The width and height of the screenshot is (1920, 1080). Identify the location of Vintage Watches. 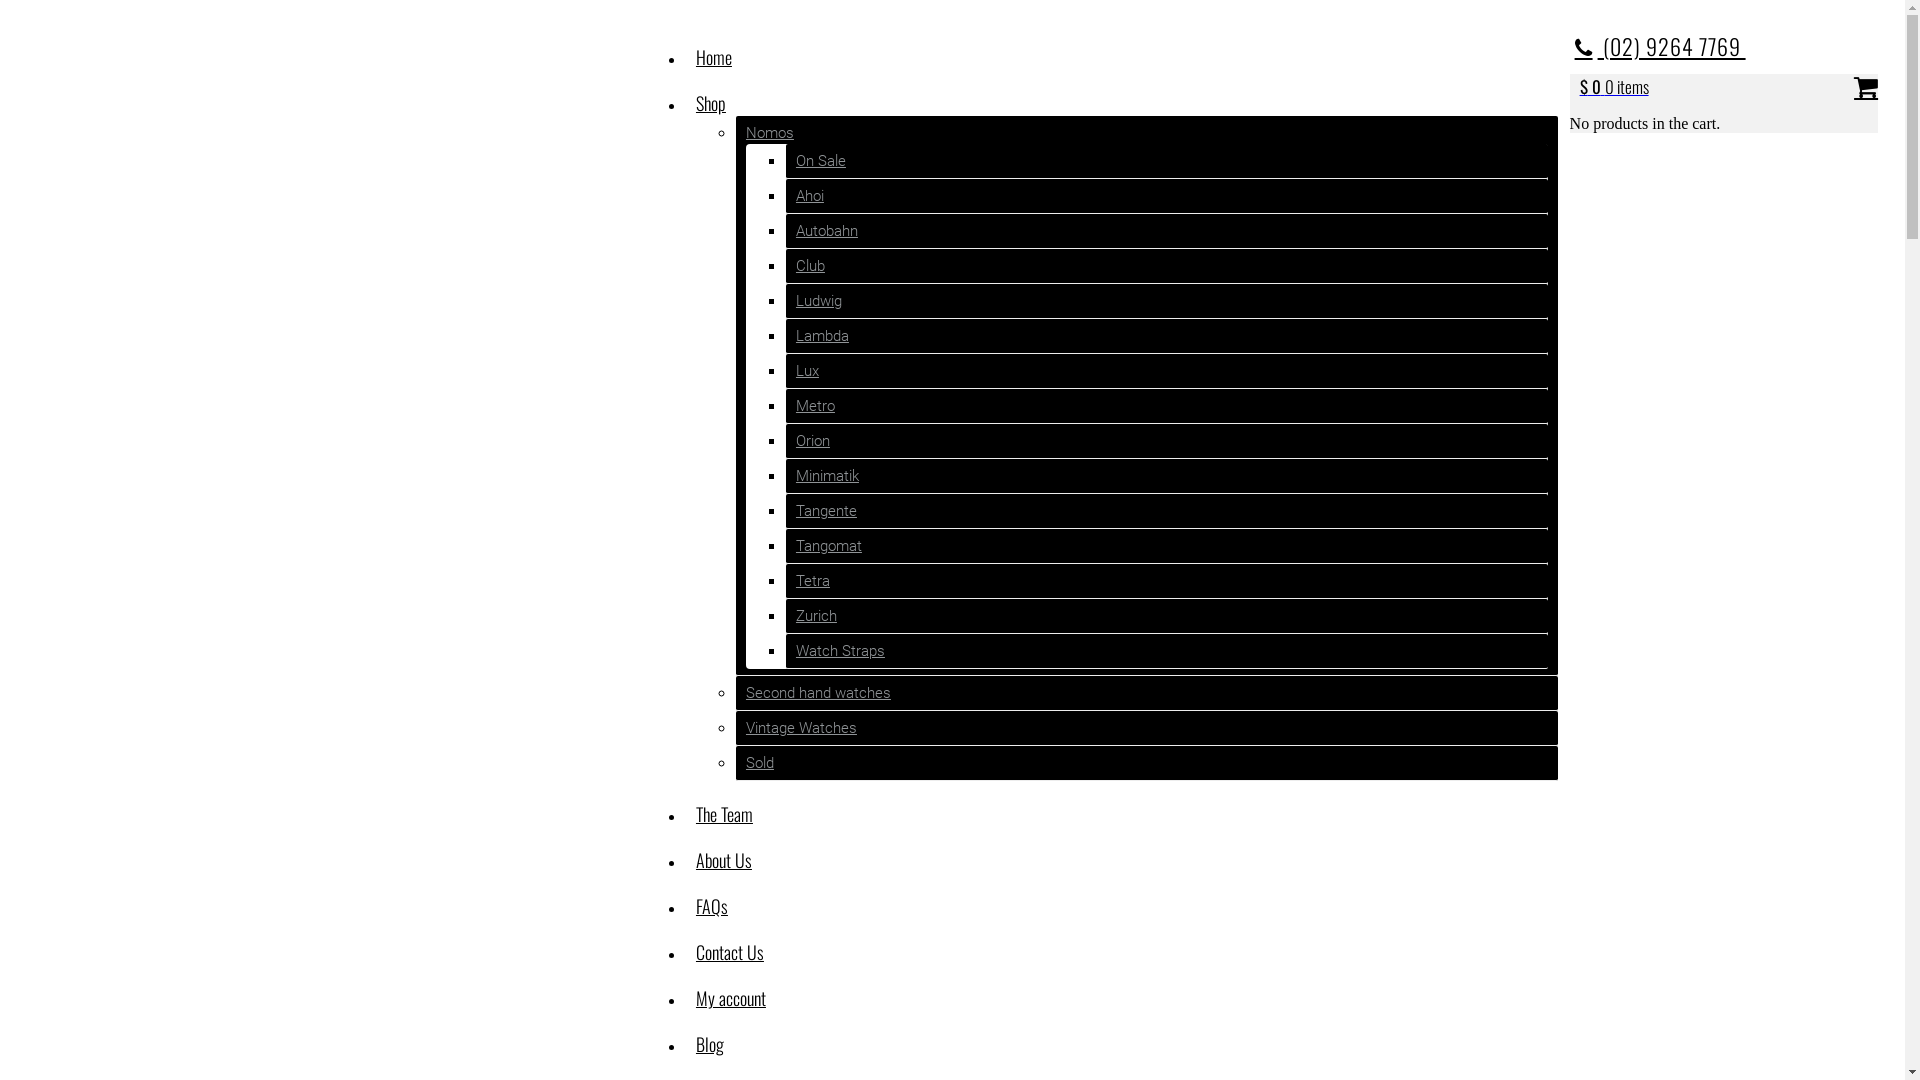
(802, 728).